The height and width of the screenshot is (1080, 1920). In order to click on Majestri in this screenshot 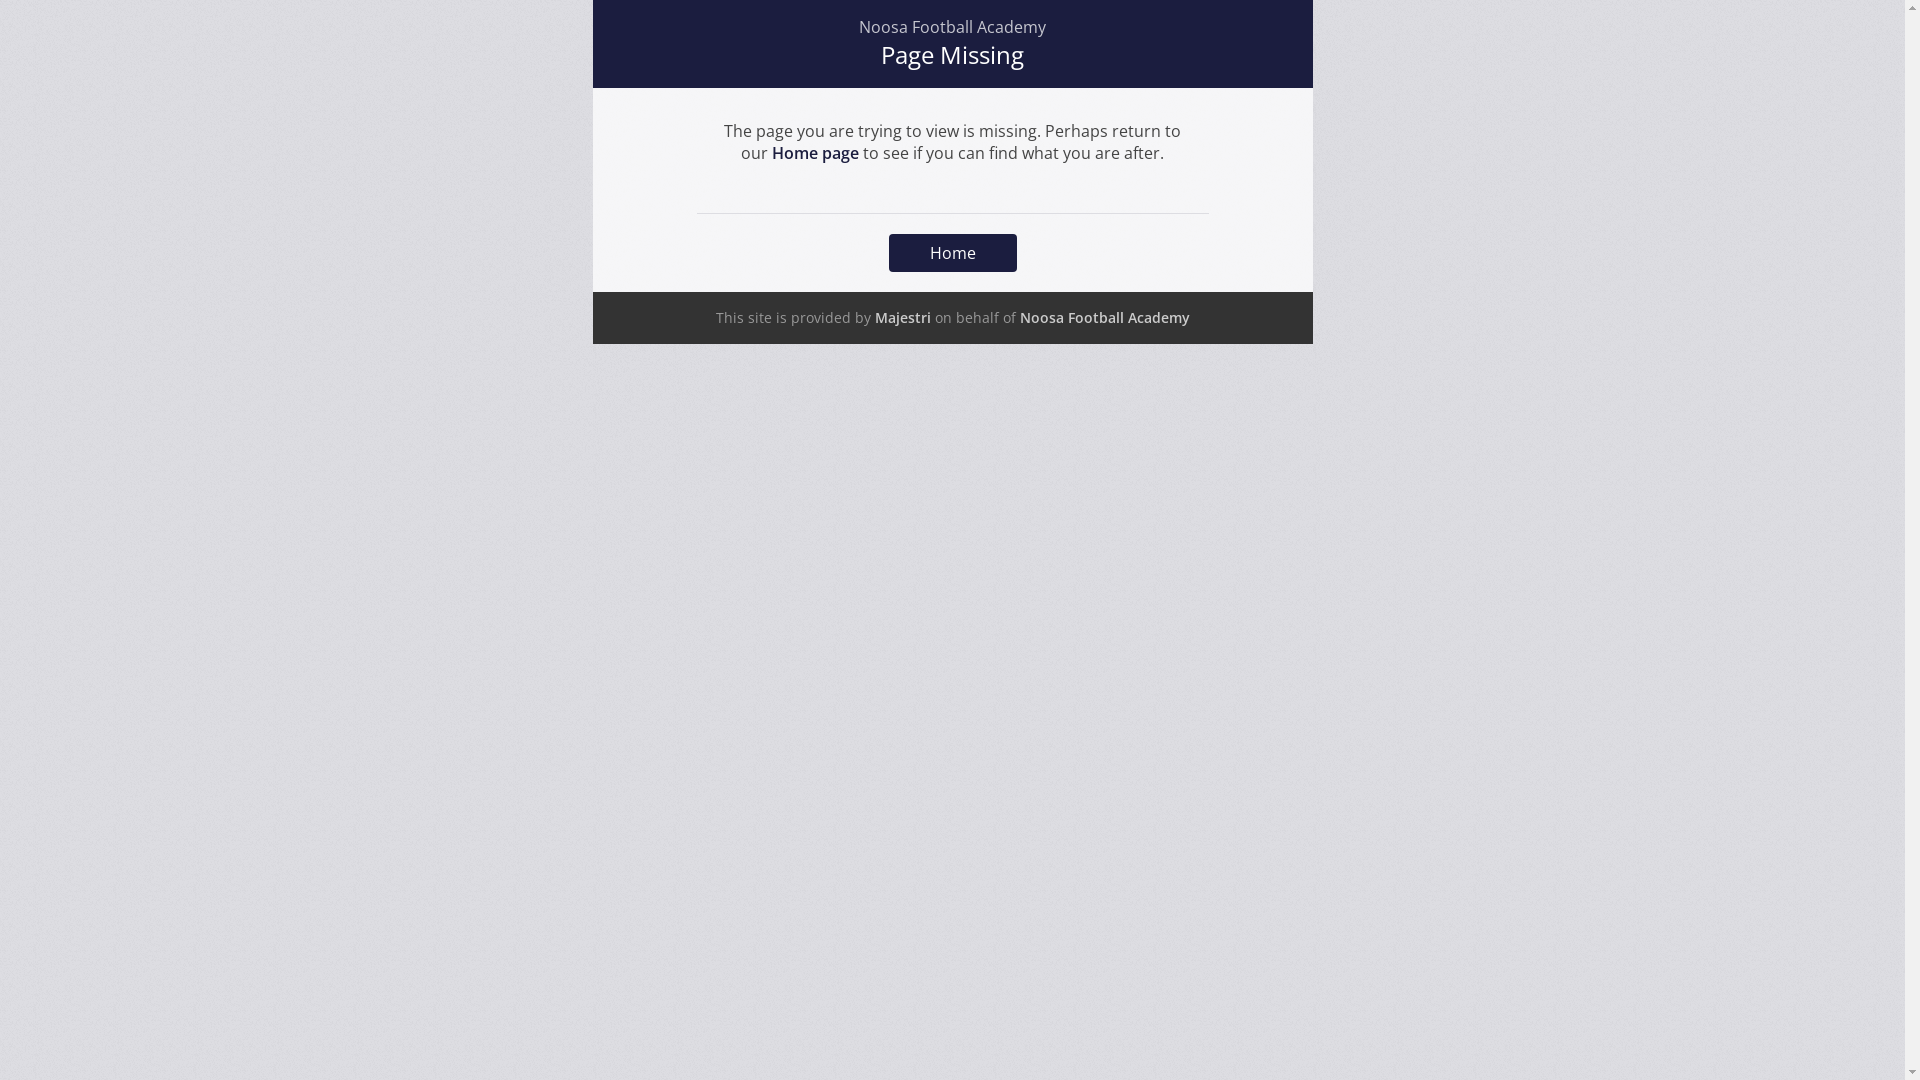, I will do `click(902, 318)`.